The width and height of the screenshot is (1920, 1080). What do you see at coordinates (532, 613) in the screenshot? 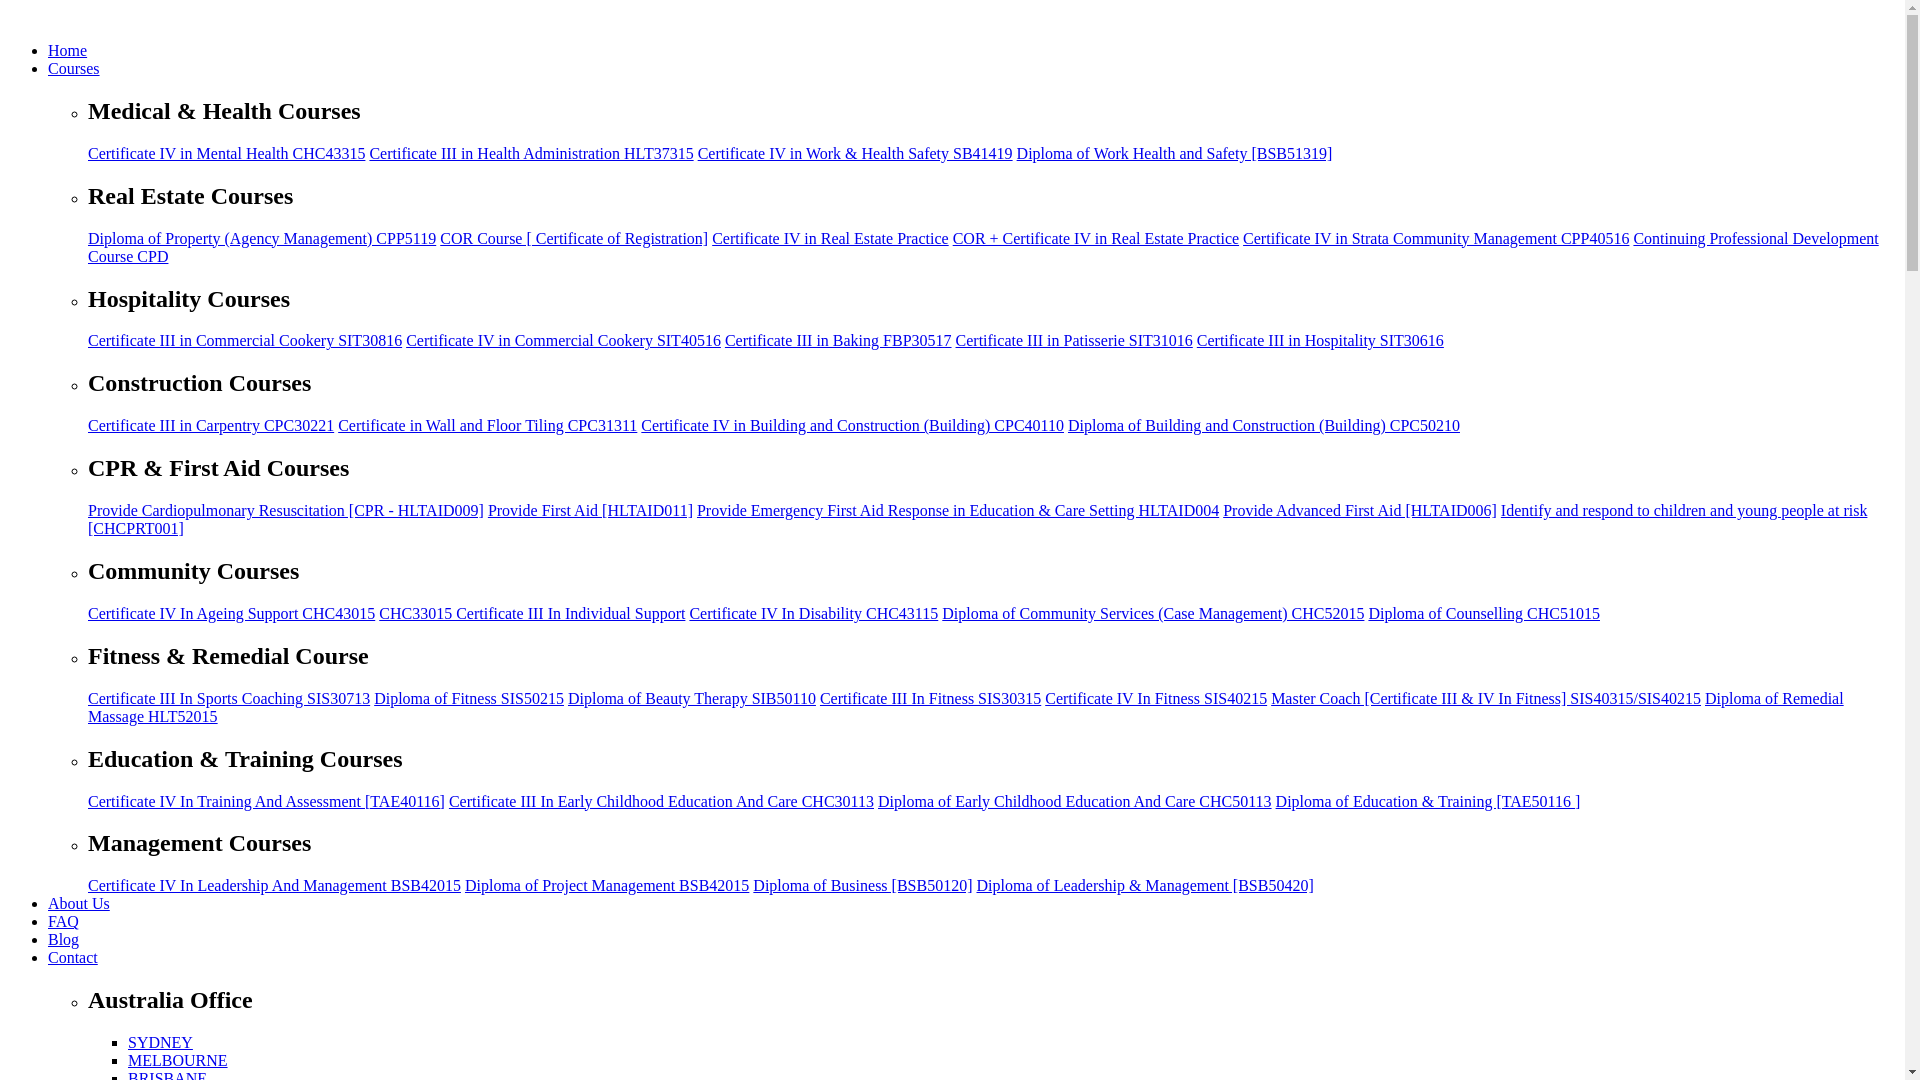
I see `CHC33015 Certificate III In Individual Support` at bounding box center [532, 613].